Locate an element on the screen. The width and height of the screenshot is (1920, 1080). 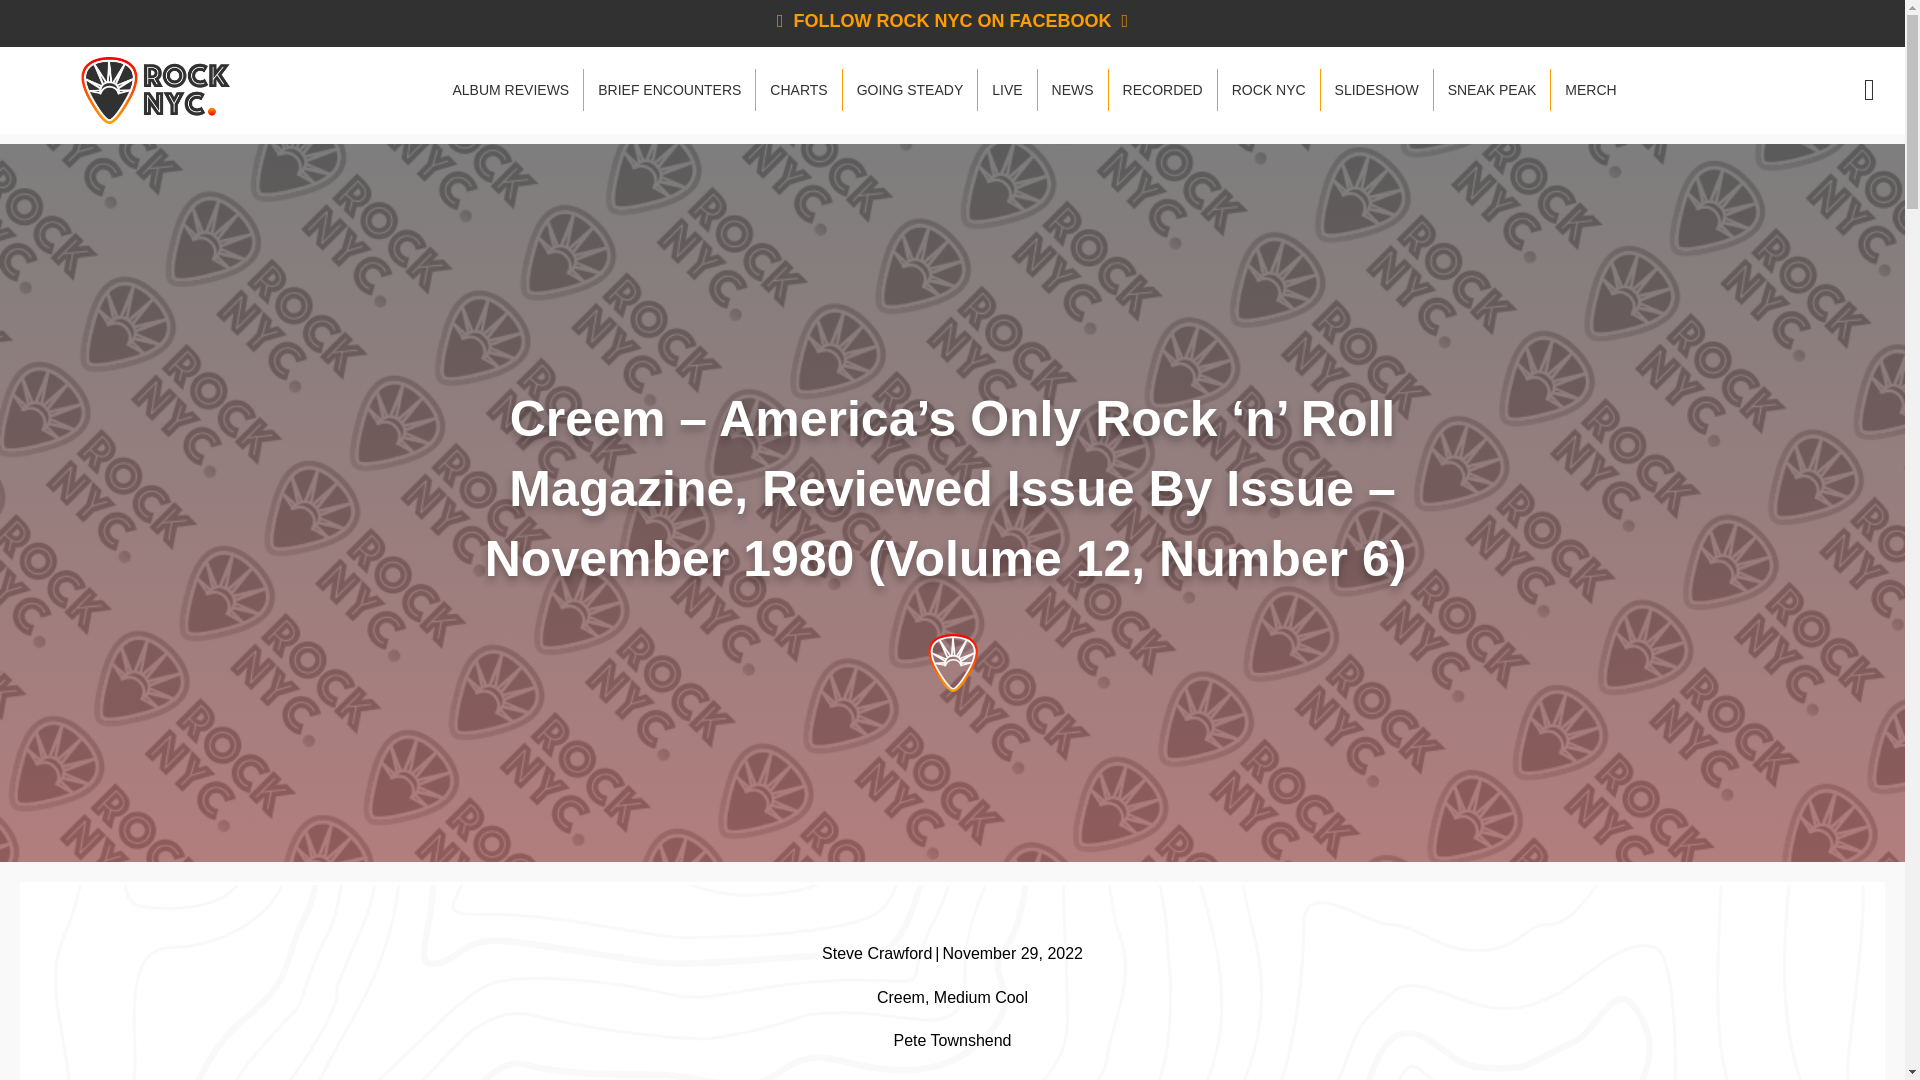
BRIEF ENCOUNTERS is located at coordinates (668, 90).